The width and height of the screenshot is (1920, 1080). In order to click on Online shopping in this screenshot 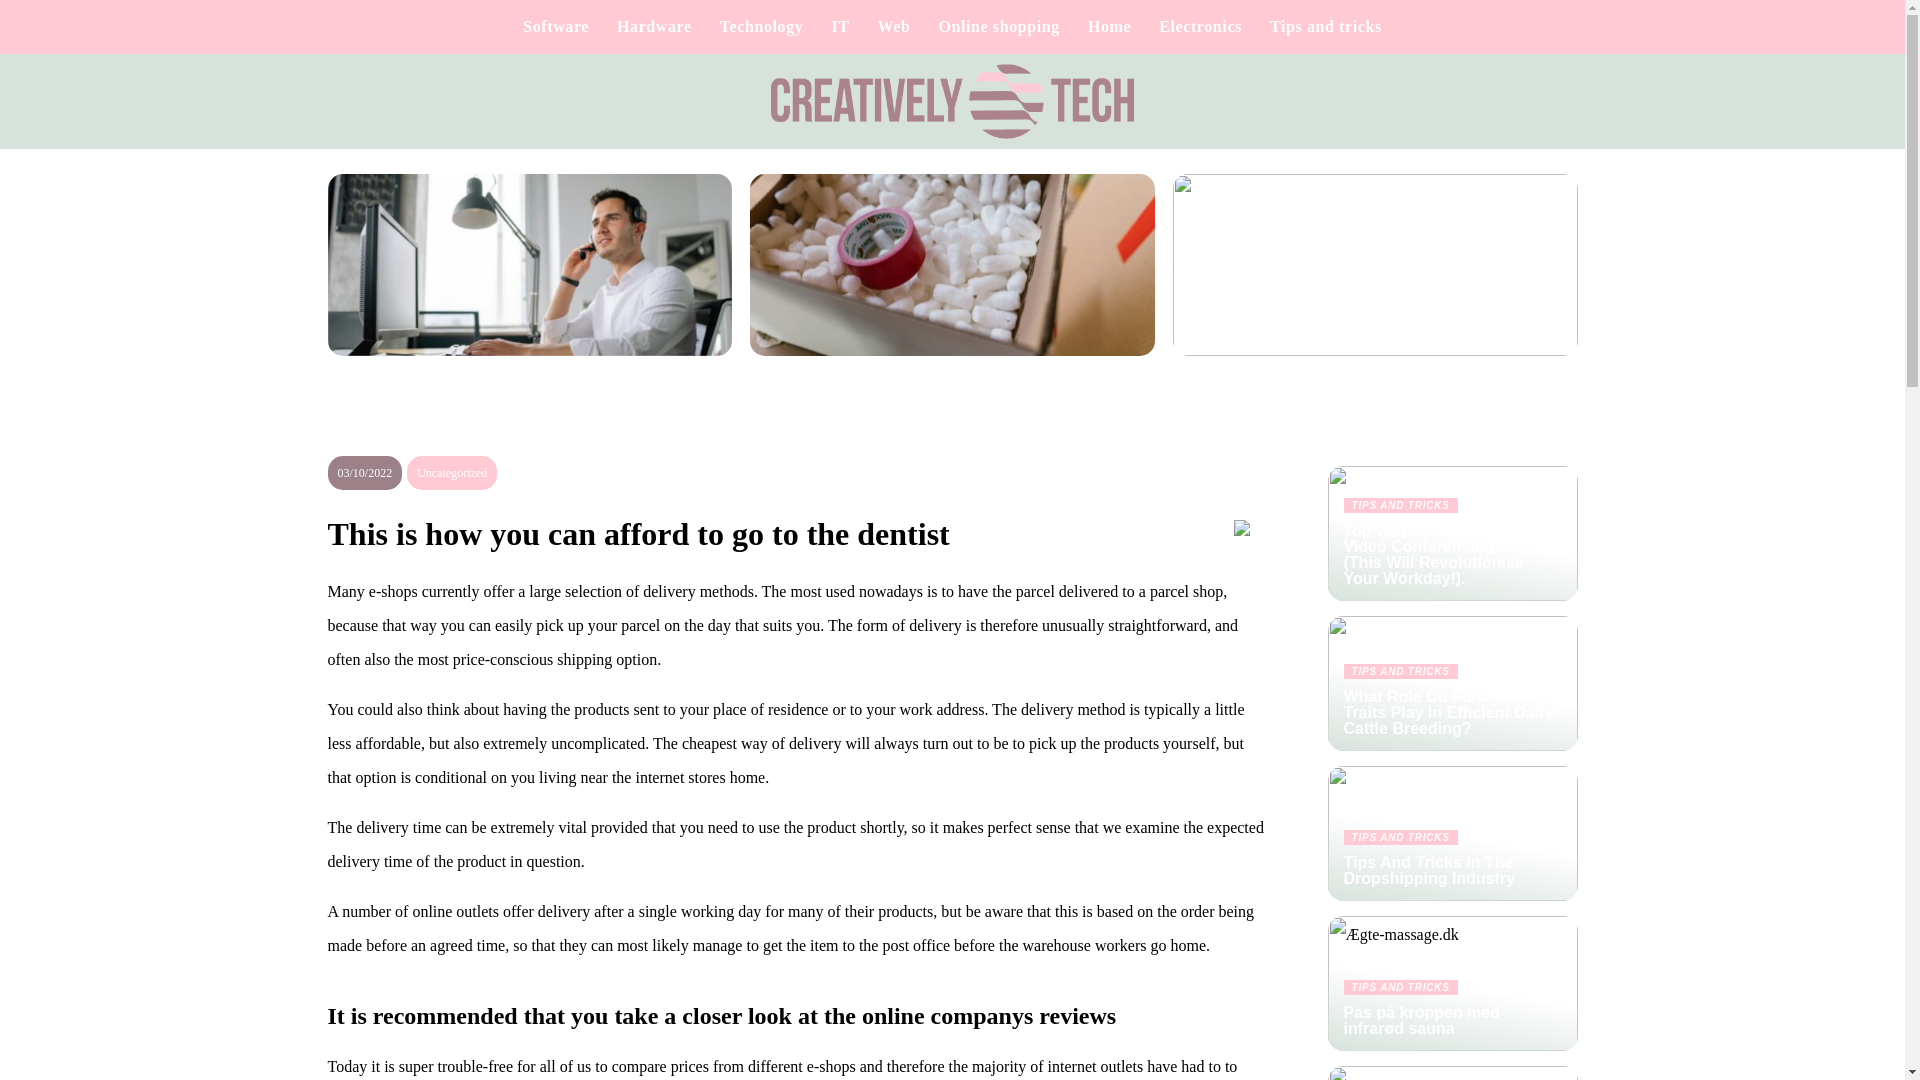, I will do `click(998, 26)`.